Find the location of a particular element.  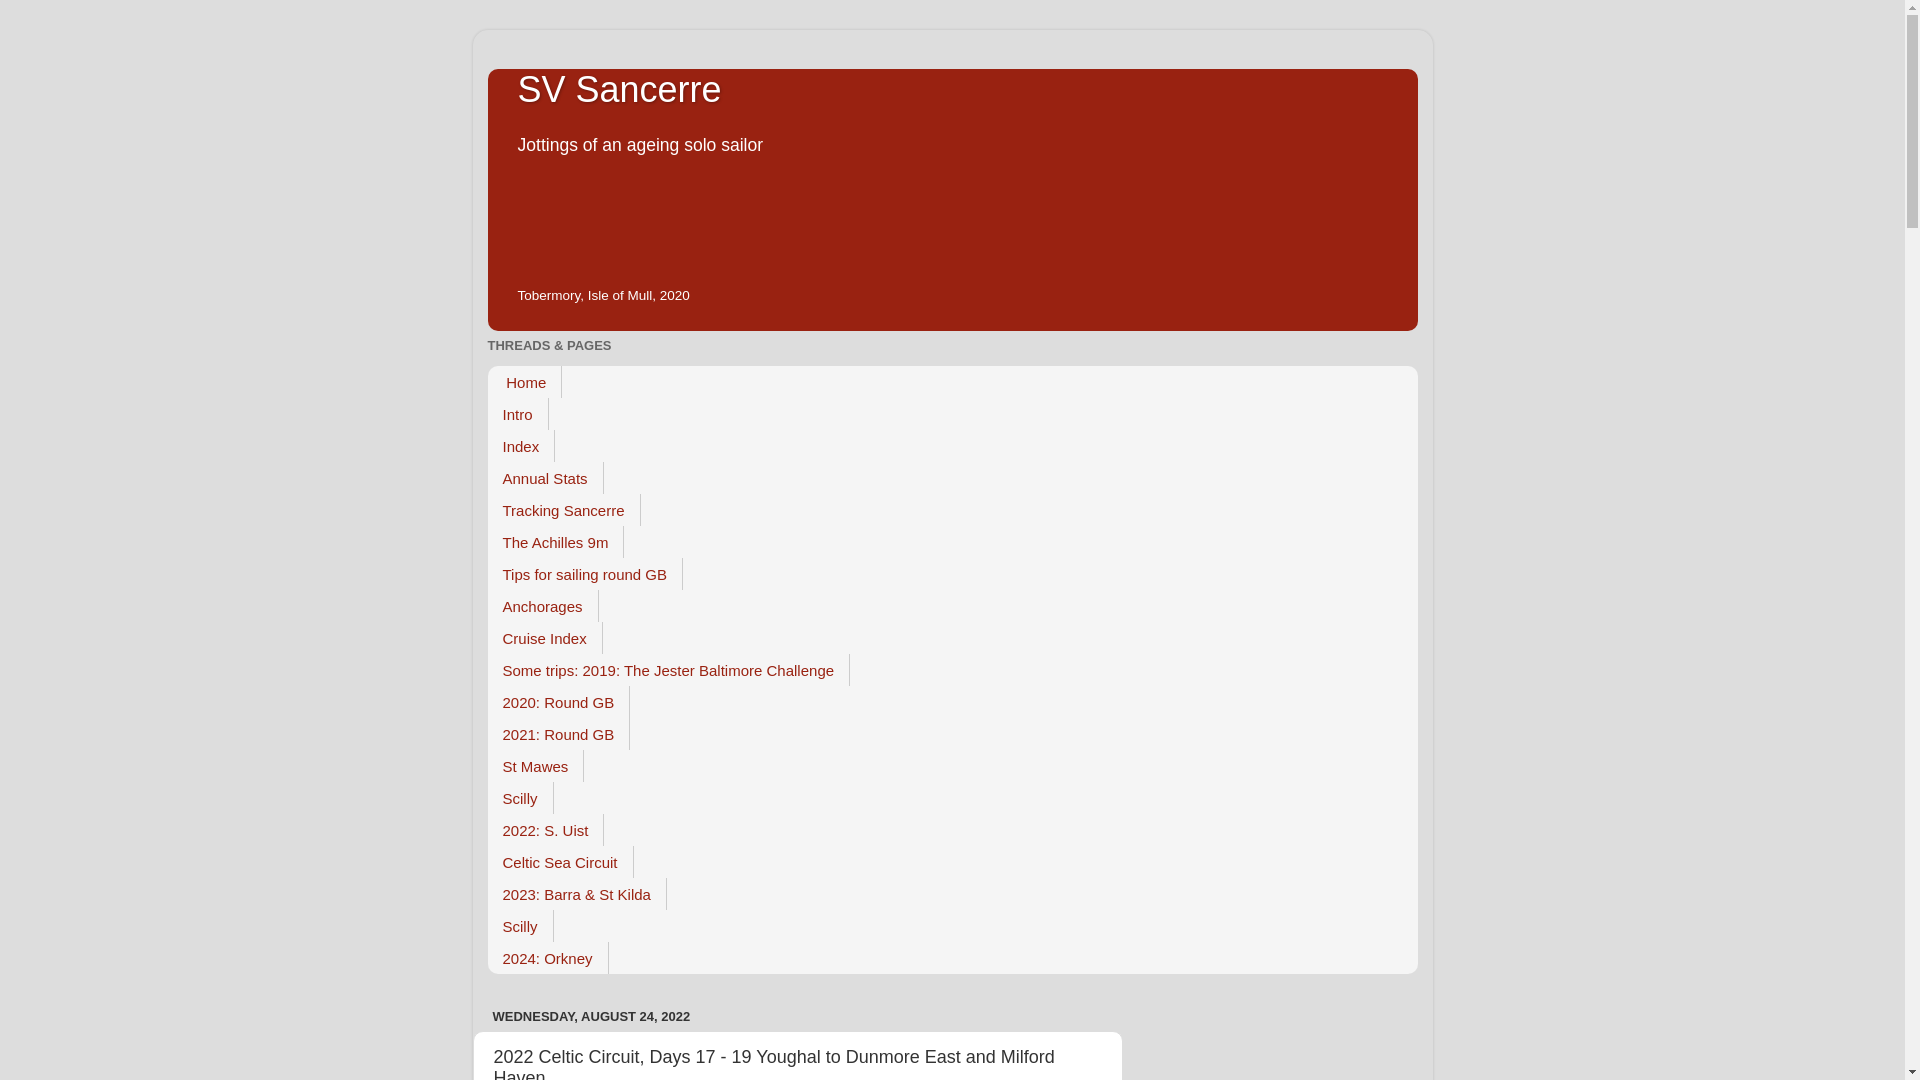

Home is located at coordinates (524, 382).